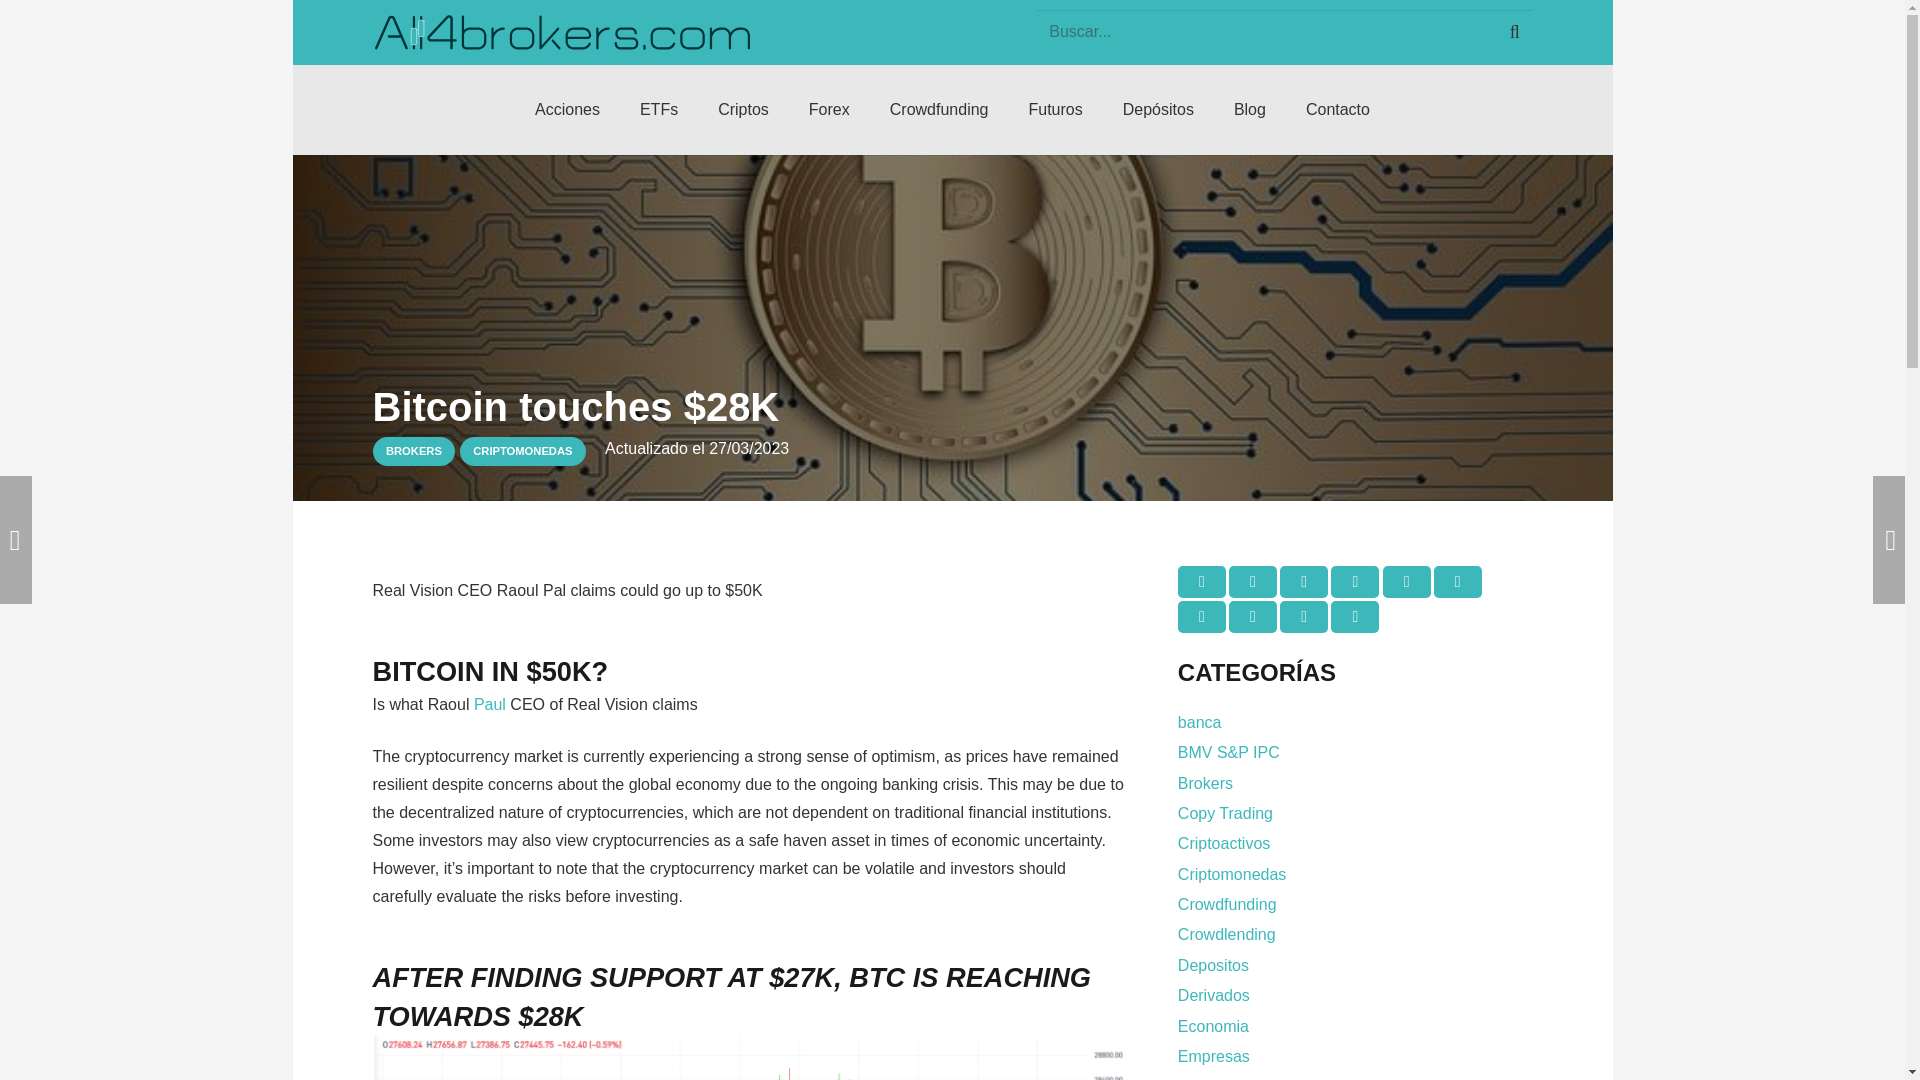  Describe the element at coordinates (490, 704) in the screenshot. I see `Paul` at that location.